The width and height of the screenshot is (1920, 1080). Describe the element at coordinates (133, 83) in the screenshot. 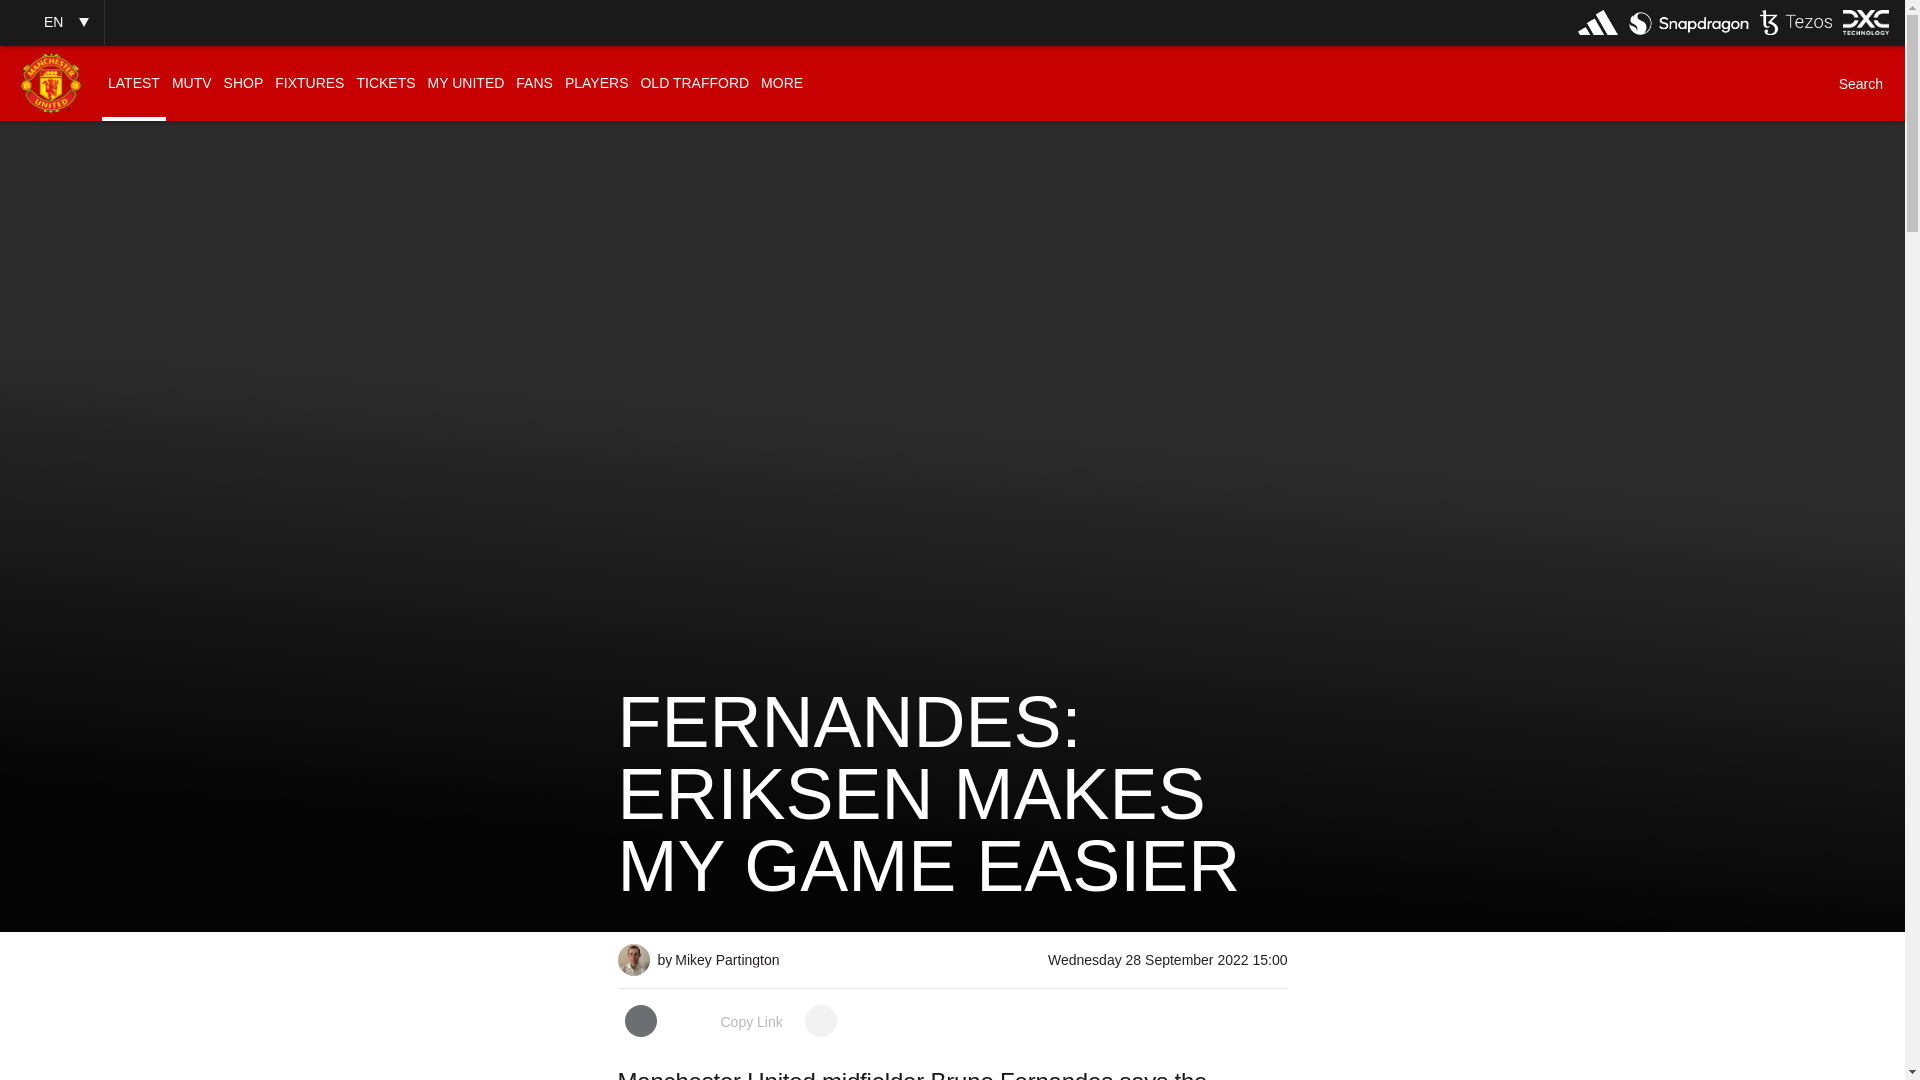

I see `LATEST` at that location.